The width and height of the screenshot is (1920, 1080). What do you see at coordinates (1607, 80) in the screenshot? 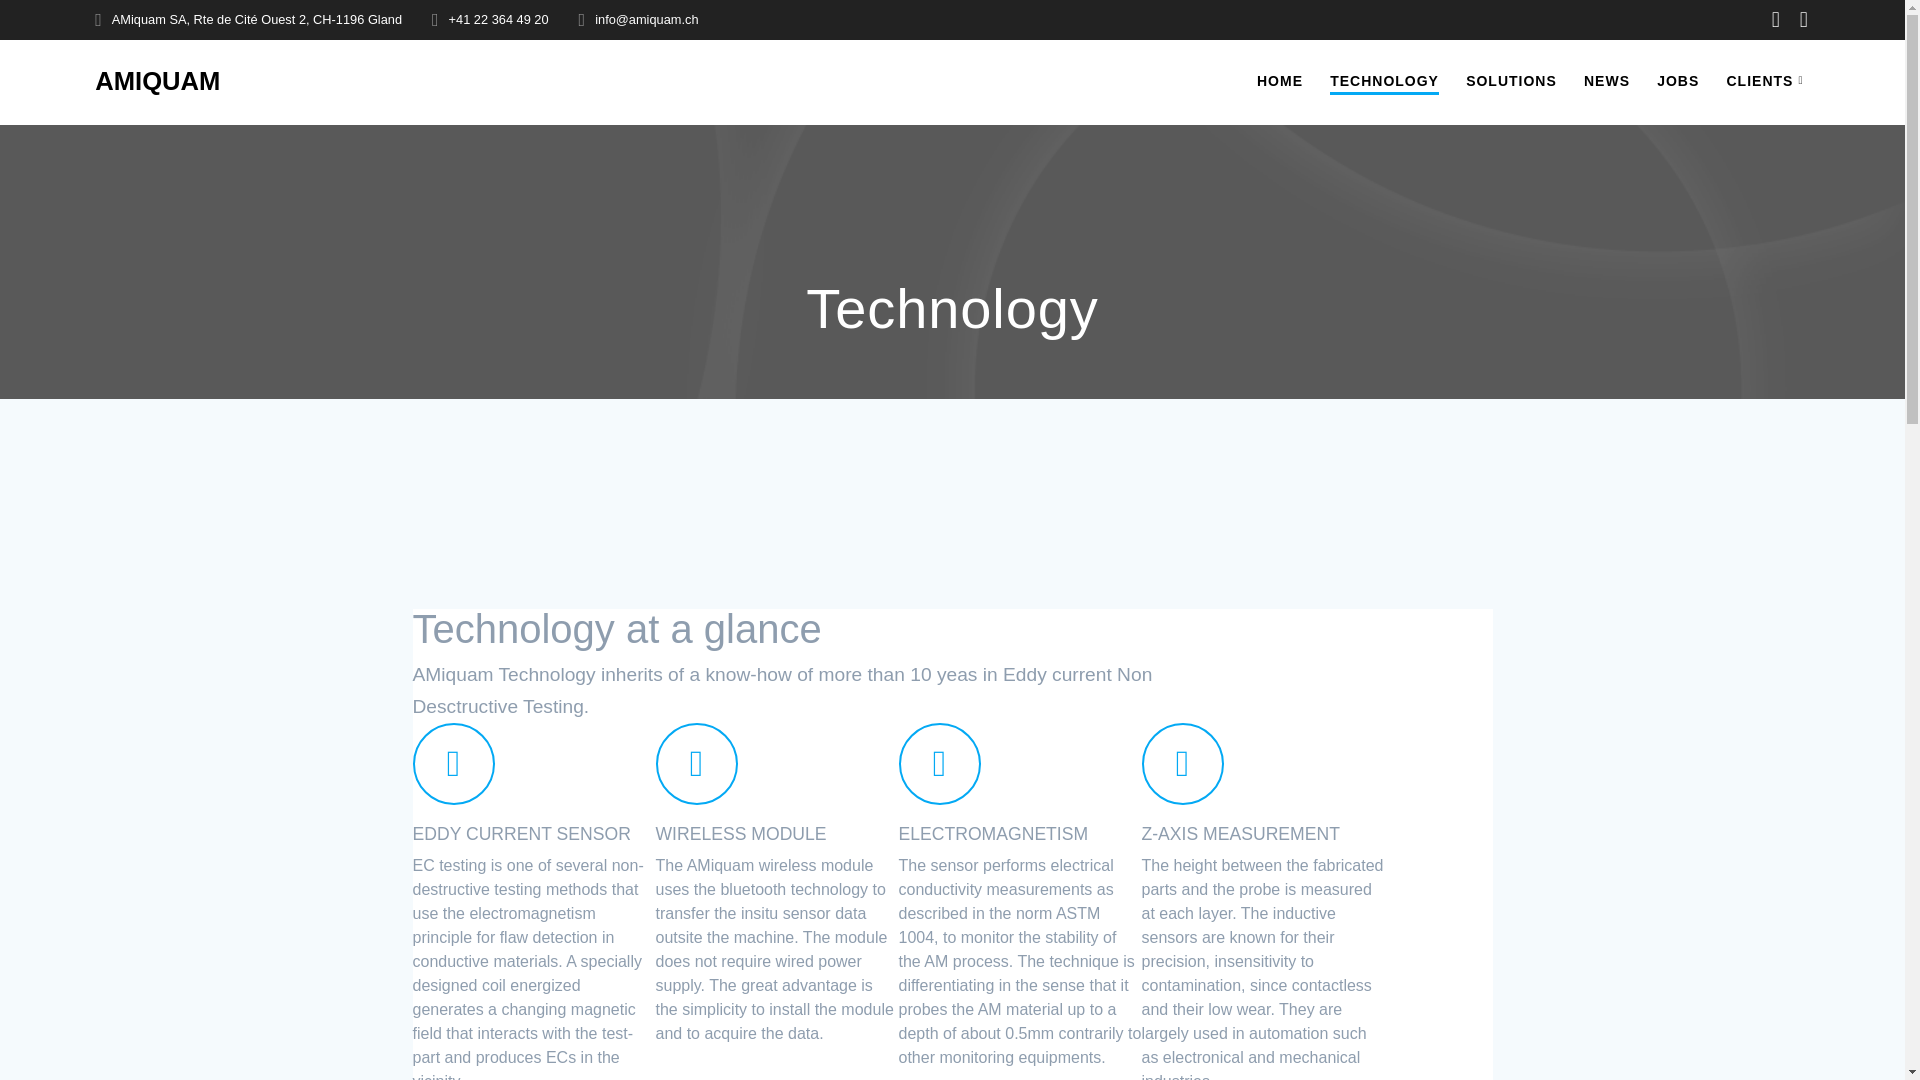
I see `NEWS` at bounding box center [1607, 80].